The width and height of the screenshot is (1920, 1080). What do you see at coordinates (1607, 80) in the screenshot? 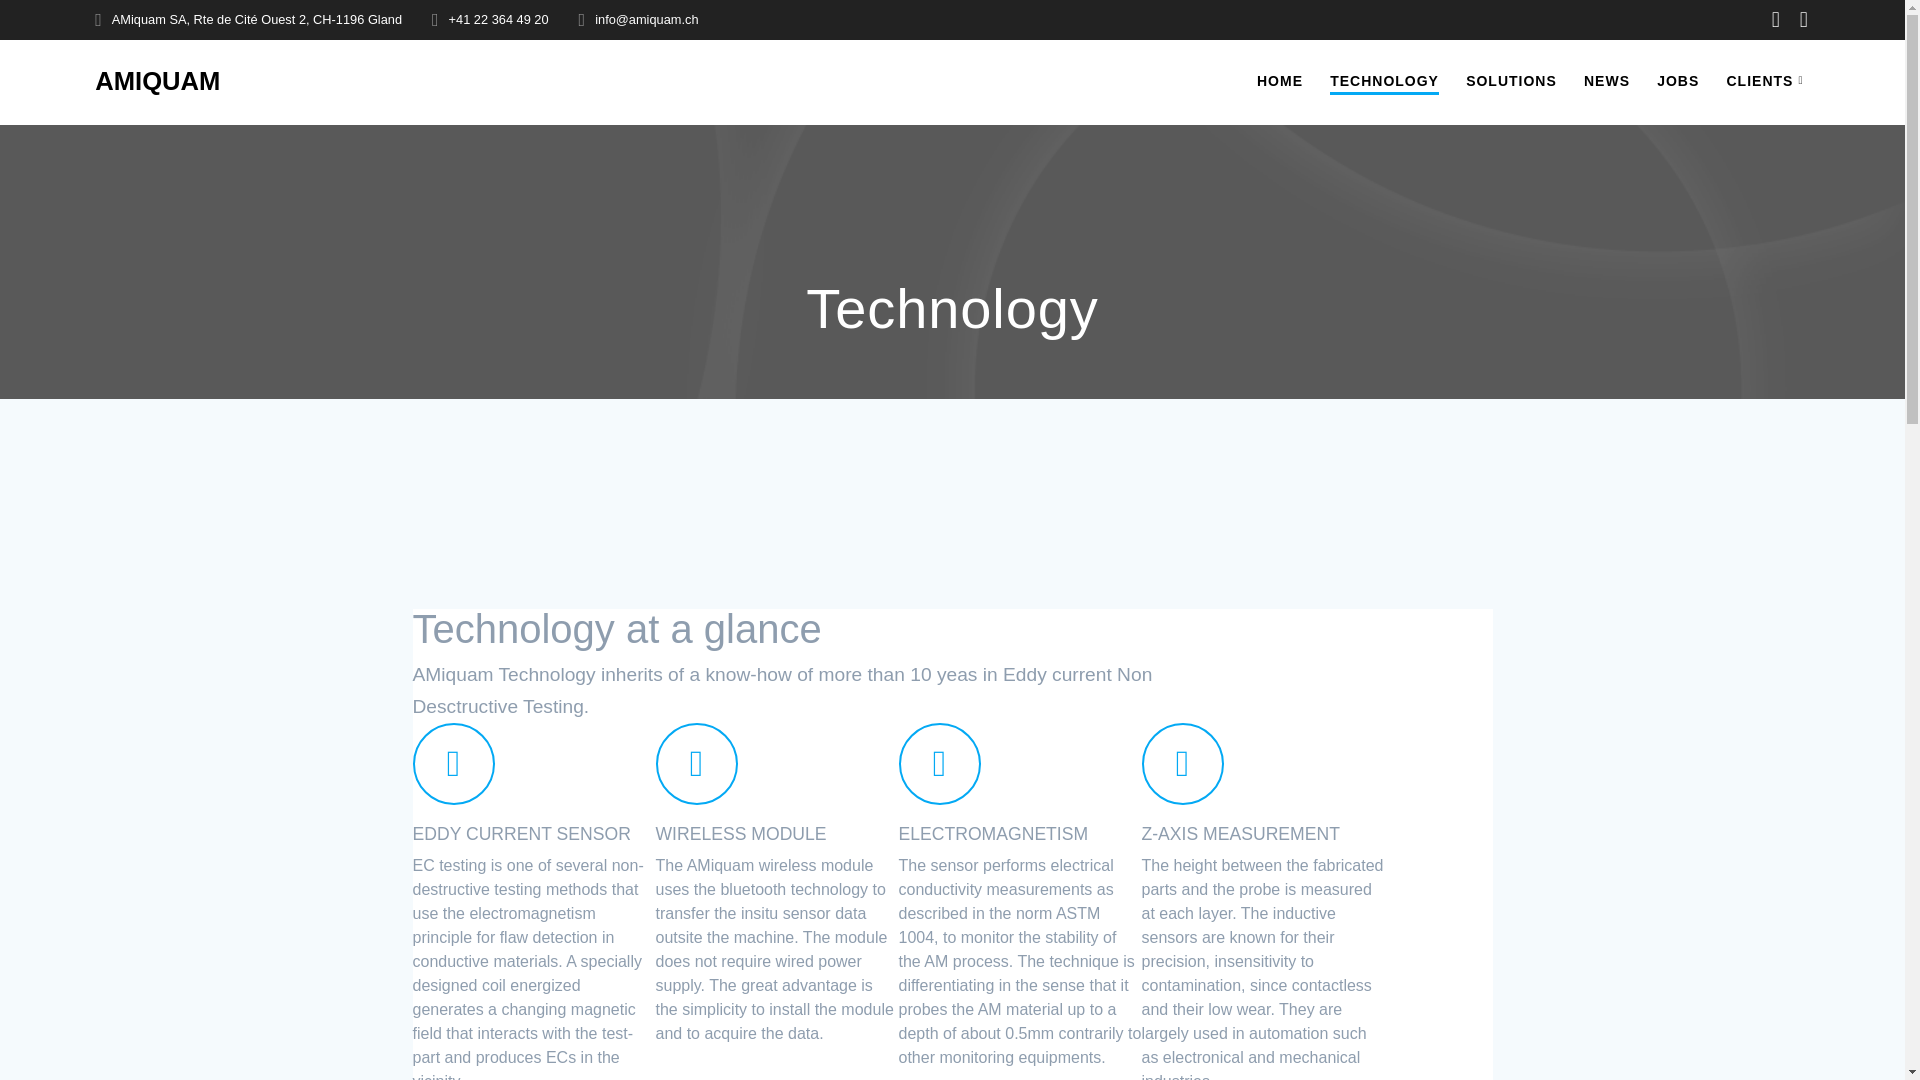
I see `NEWS` at bounding box center [1607, 80].